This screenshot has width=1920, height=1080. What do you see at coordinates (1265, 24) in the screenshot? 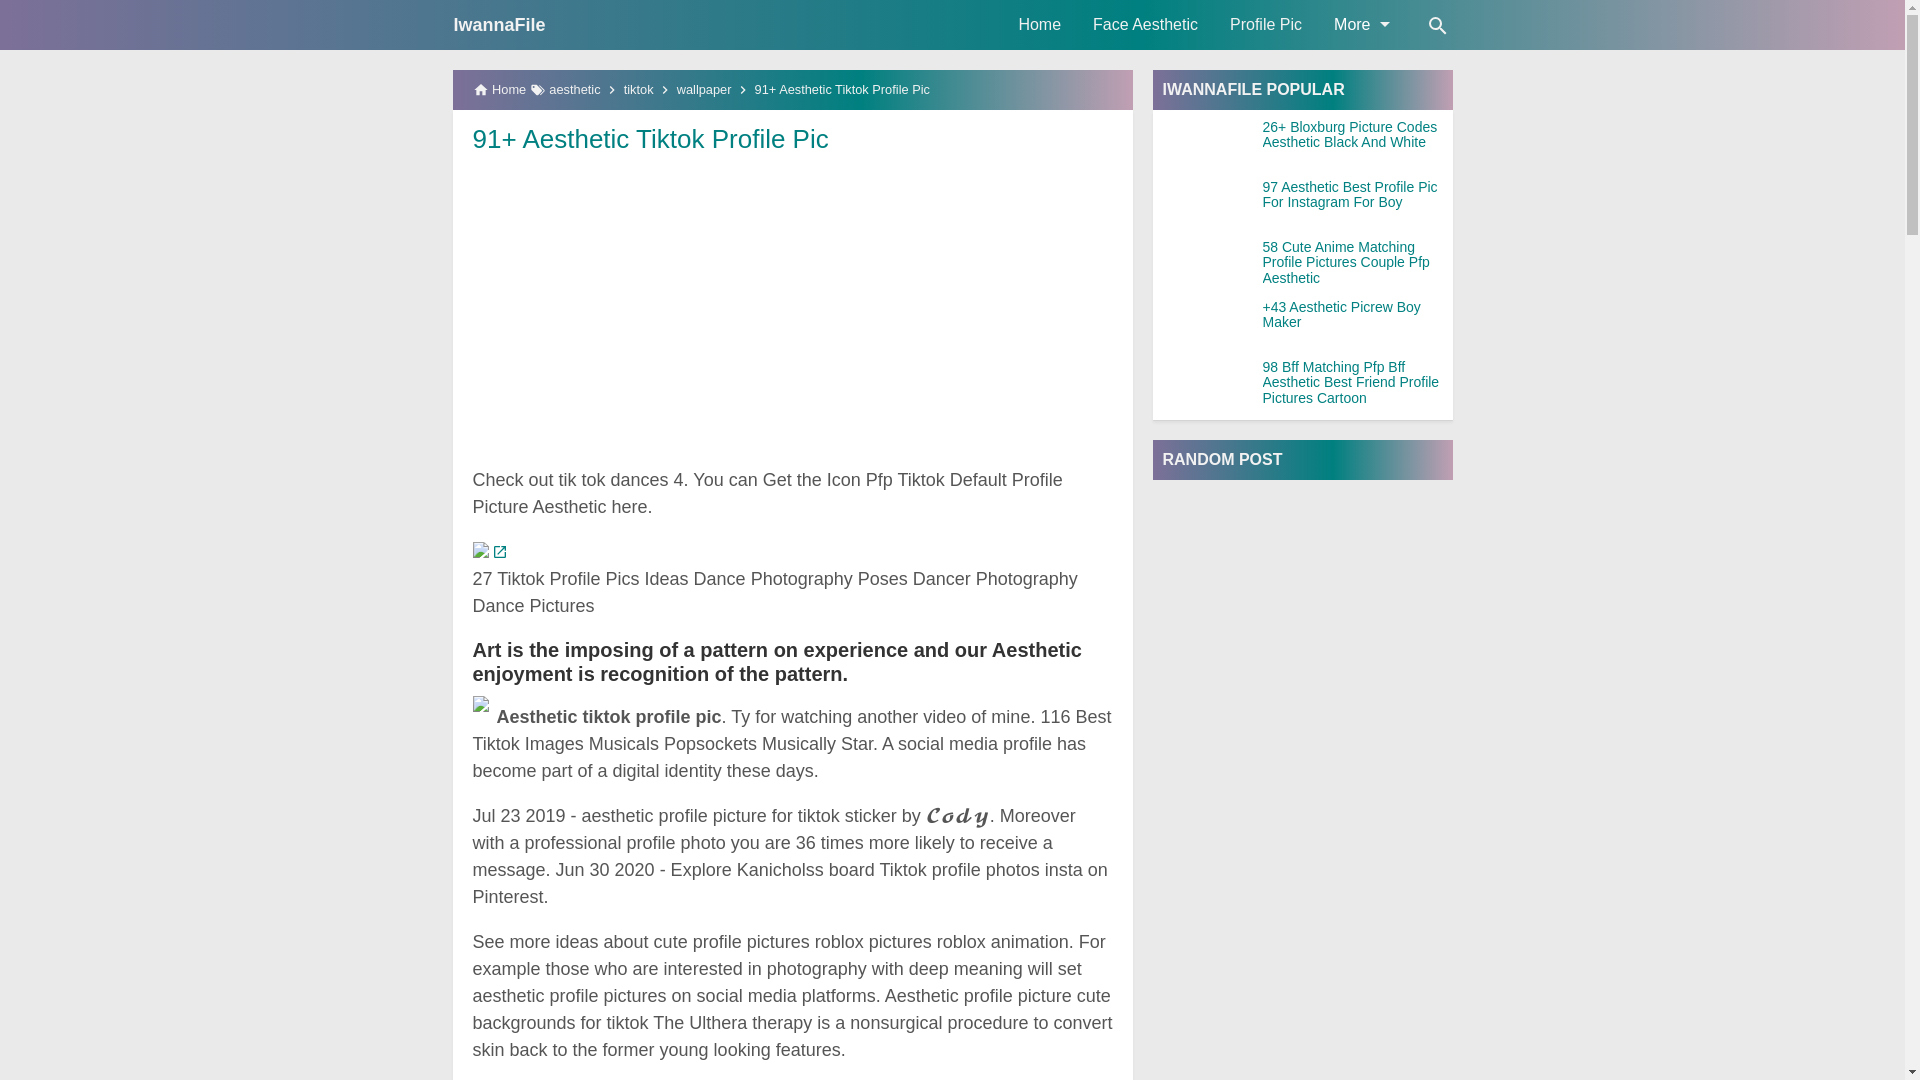
I see `Profile Pic` at bounding box center [1265, 24].